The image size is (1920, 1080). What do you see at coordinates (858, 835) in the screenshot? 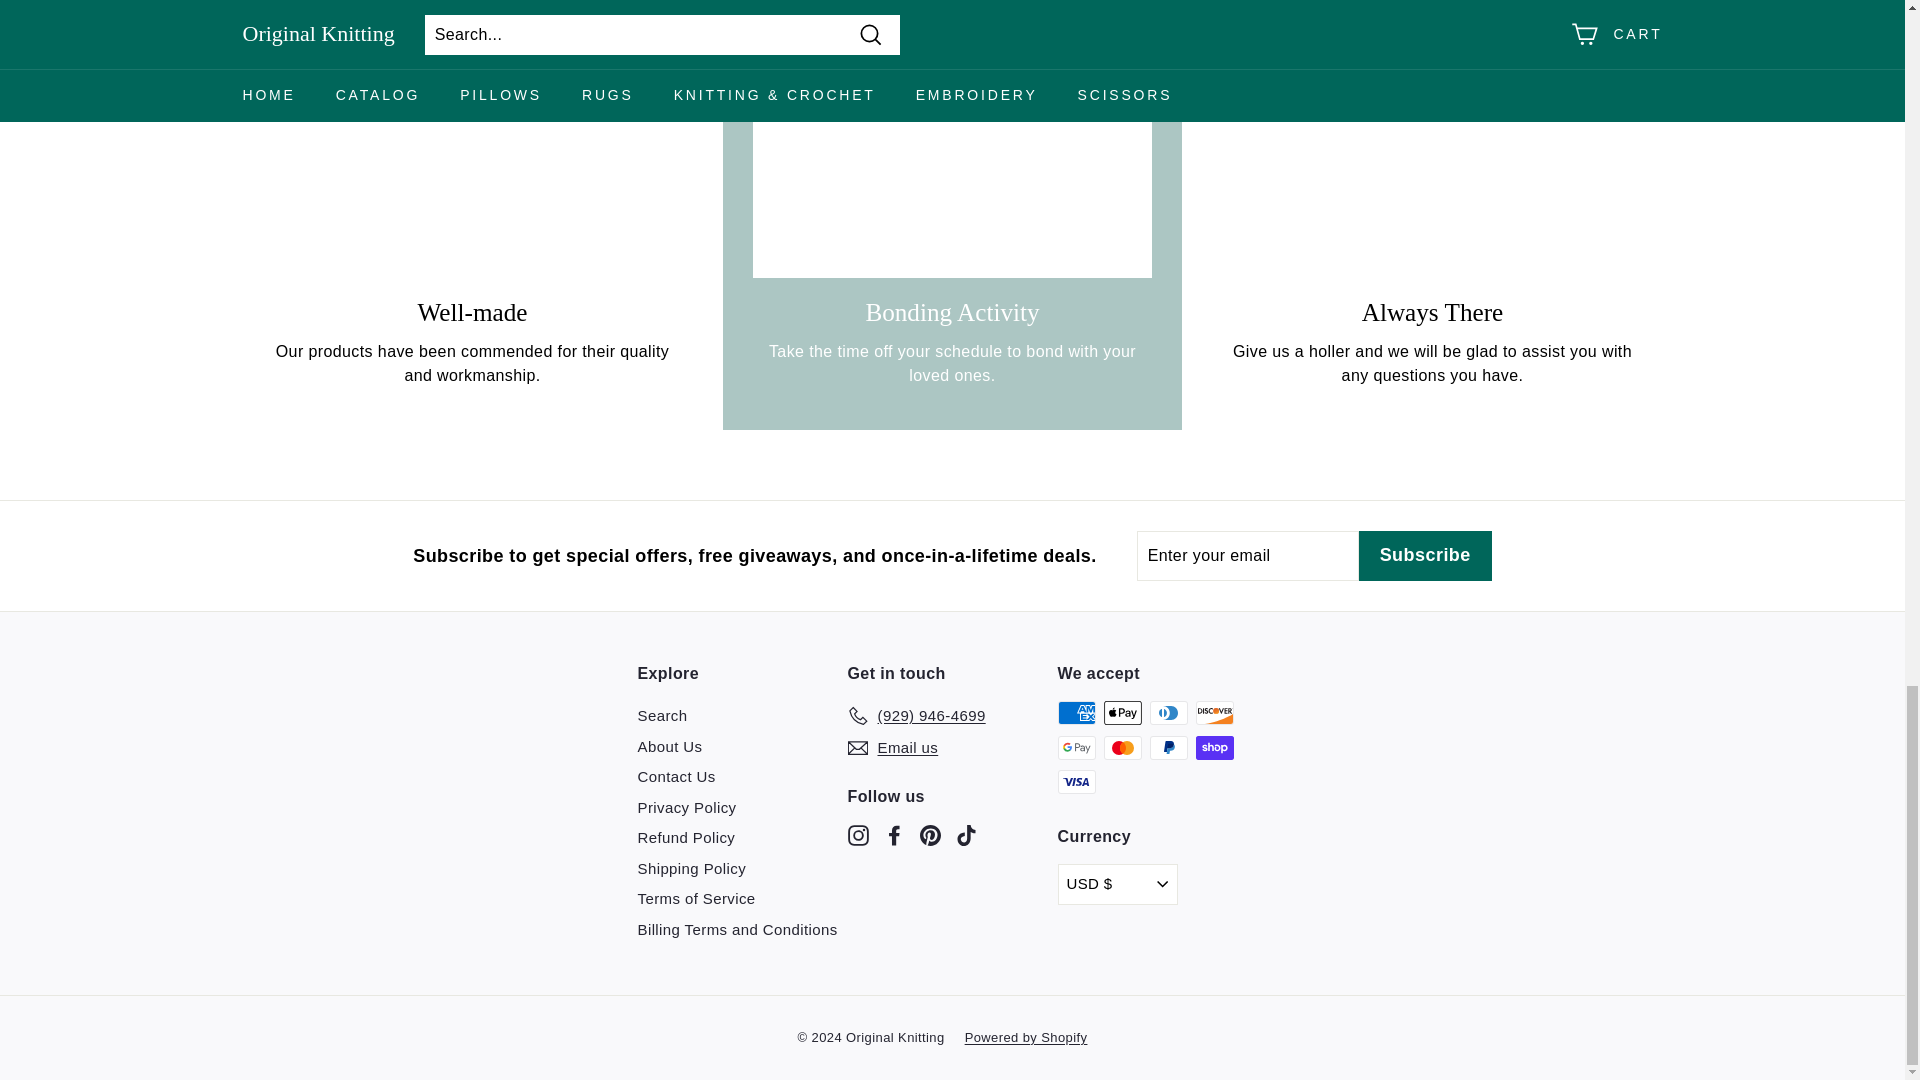
I see `Original Knitting on Instagram` at bounding box center [858, 835].